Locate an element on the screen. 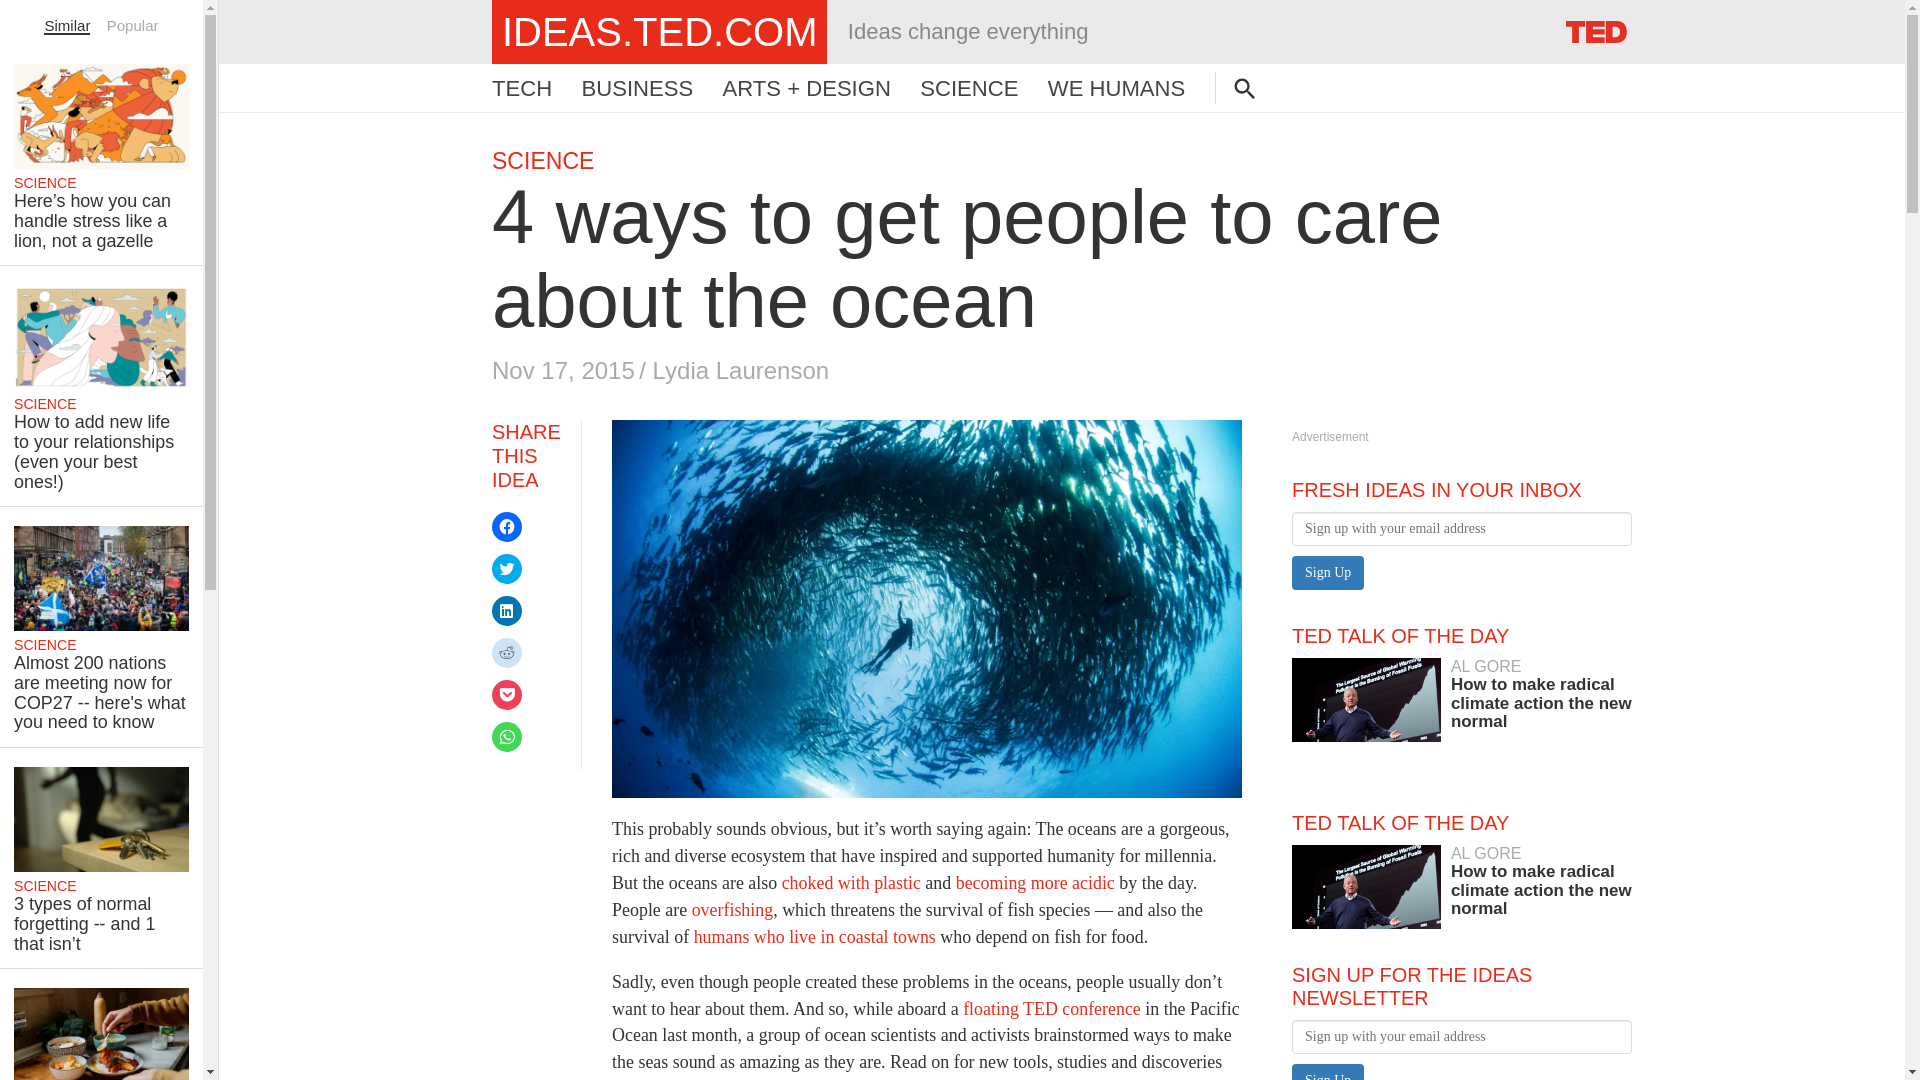 The width and height of the screenshot is (1920, 1080). Search is located at coordinates (39, 14).